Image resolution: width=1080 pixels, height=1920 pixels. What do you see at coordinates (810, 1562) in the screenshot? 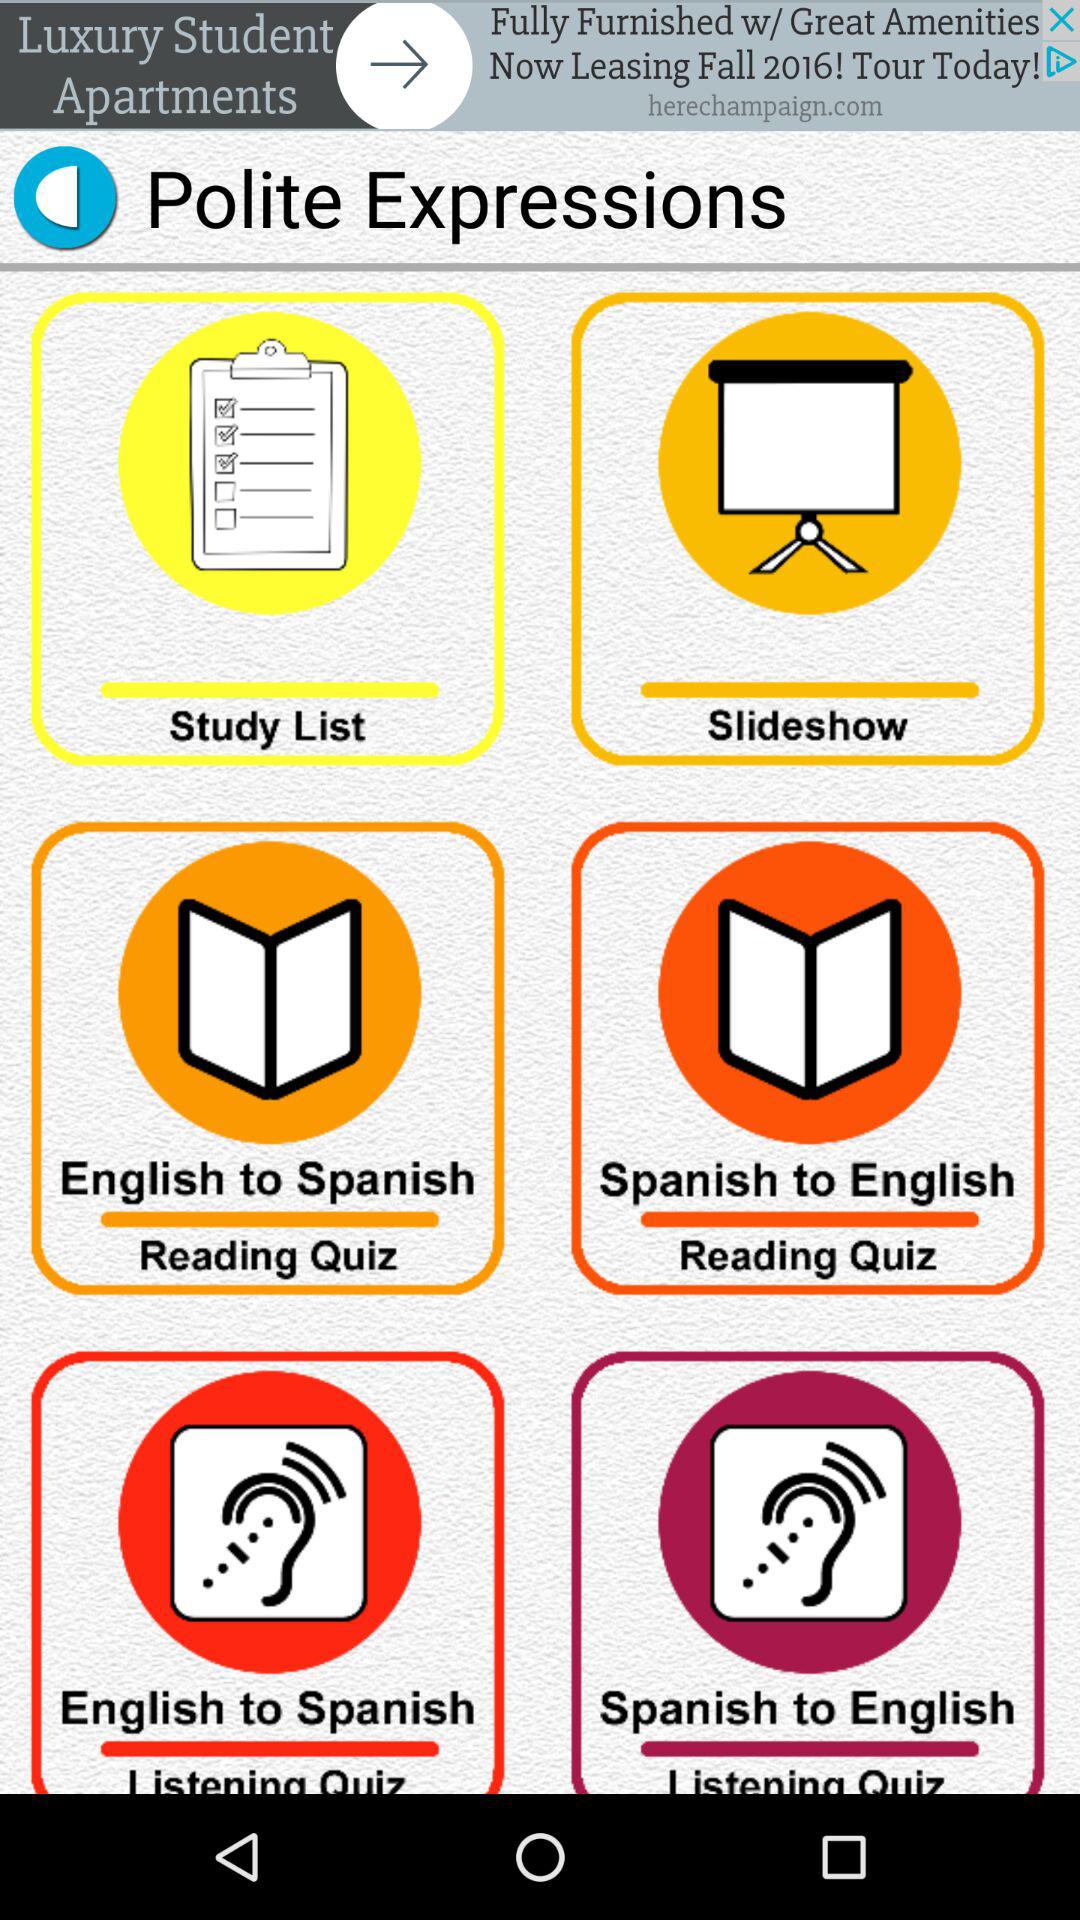
I see `listen to quiz` at bounding box center [810, 1562].